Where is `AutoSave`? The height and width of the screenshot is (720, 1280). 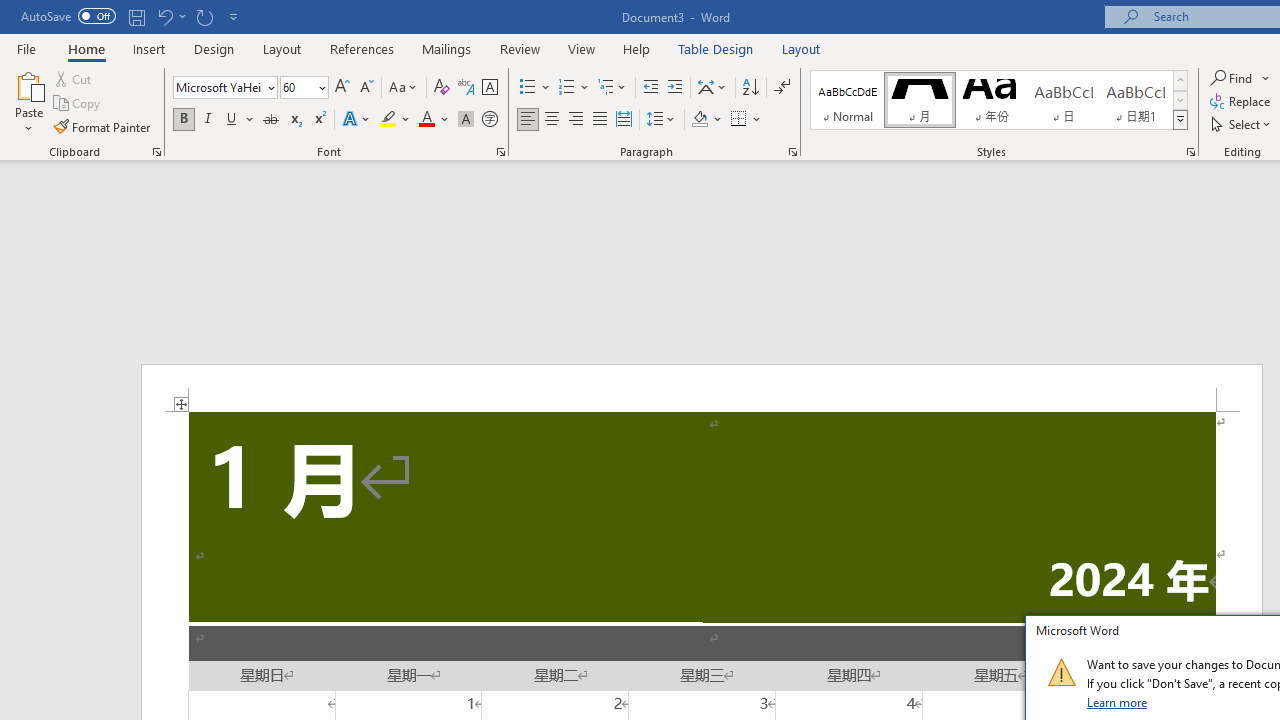
AutoSave is located at coordinates (68, 16).